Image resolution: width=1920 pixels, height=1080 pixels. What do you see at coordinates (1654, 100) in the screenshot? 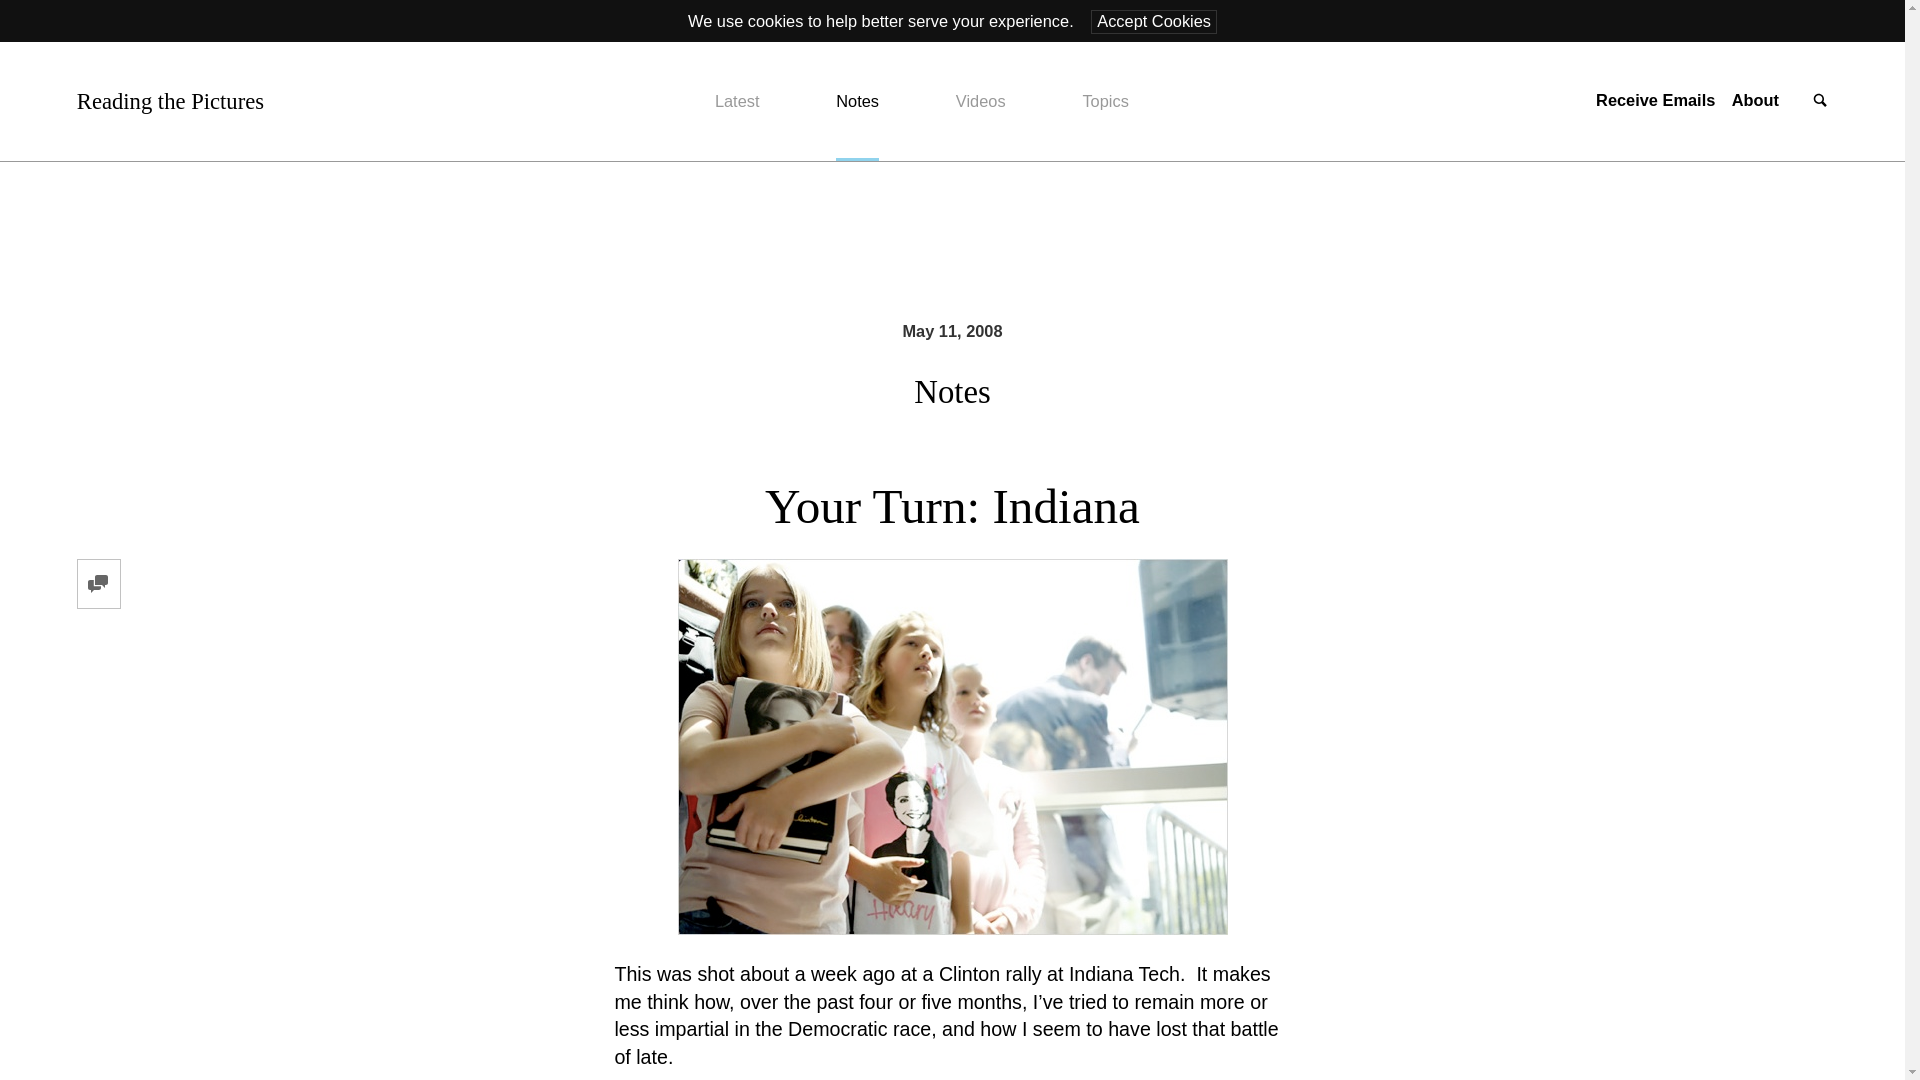
I see `Newsletter Signup` at bounding box center [1654, 100].